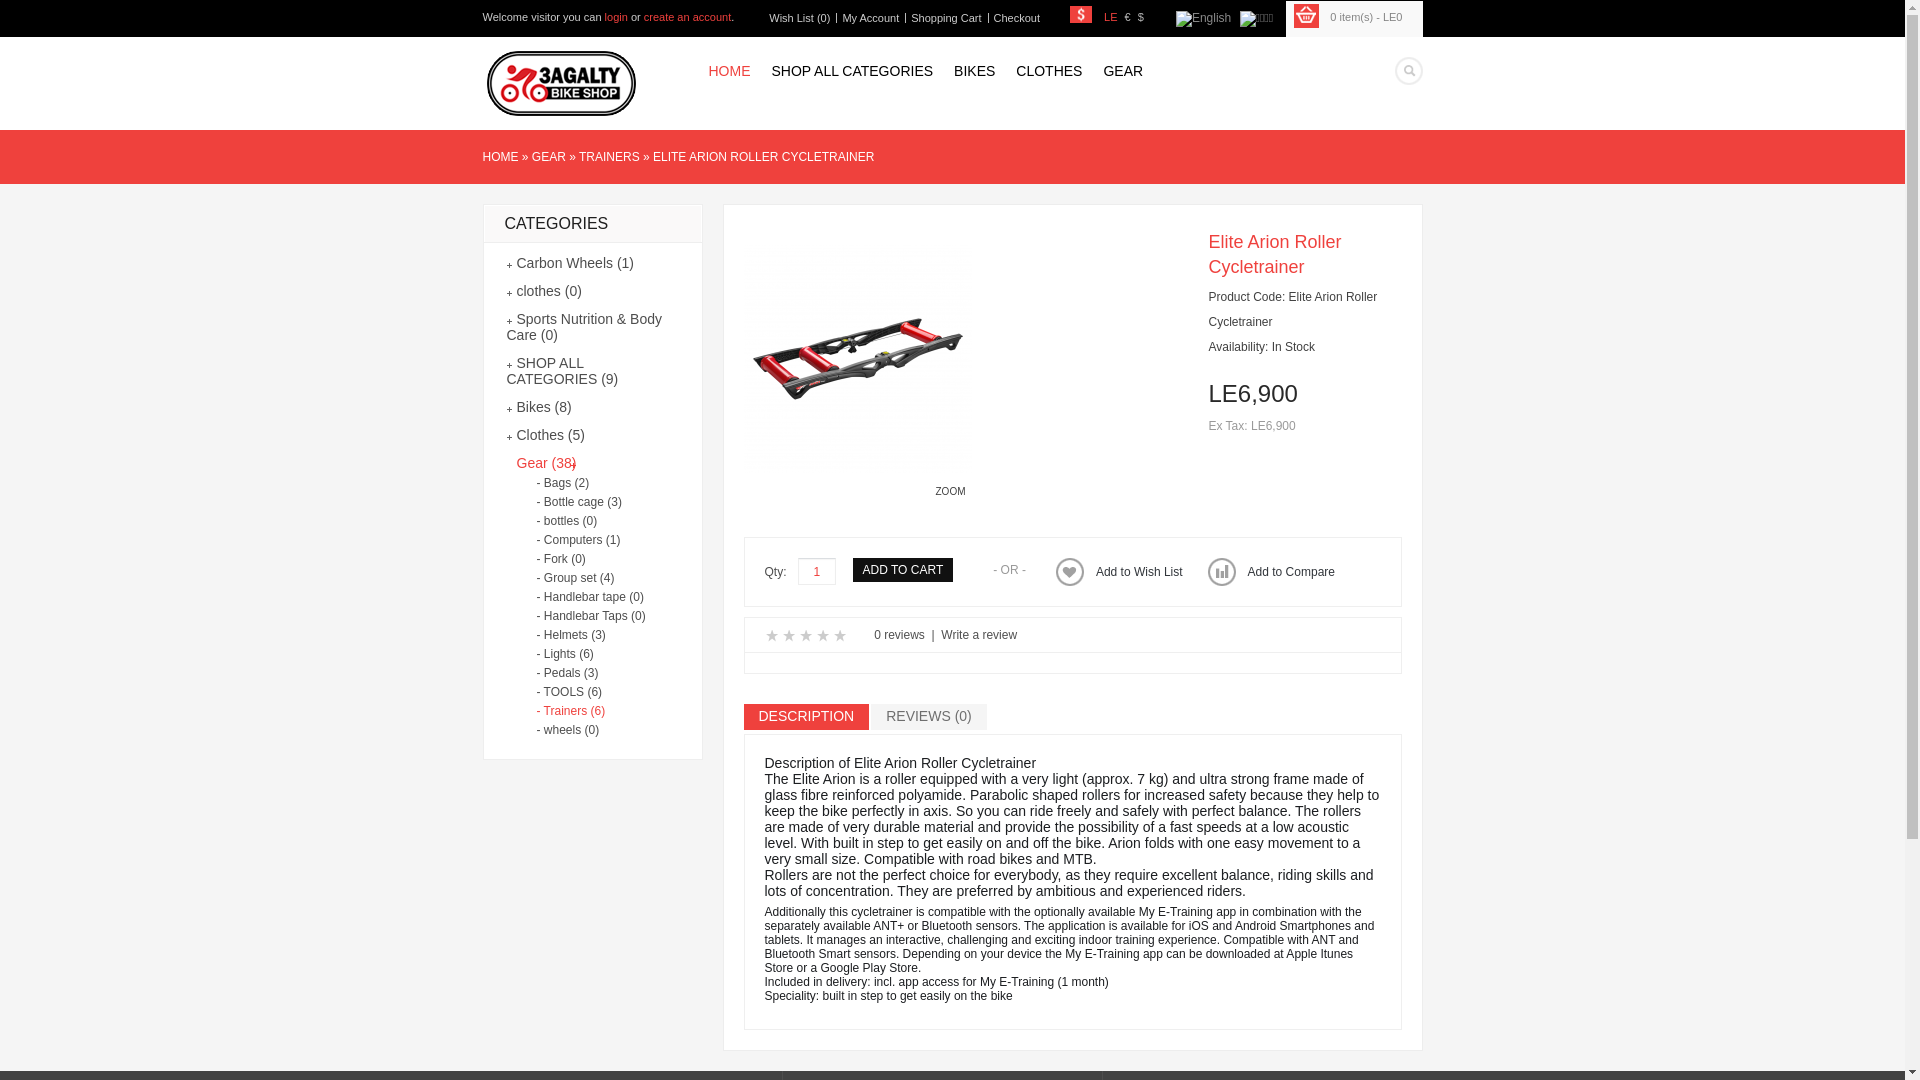 Image resolution: width=1920 pixels, height=1080 pixels. Describe the element at coordinates (720, 70) in the screenshot. I see `HOME` at that location.